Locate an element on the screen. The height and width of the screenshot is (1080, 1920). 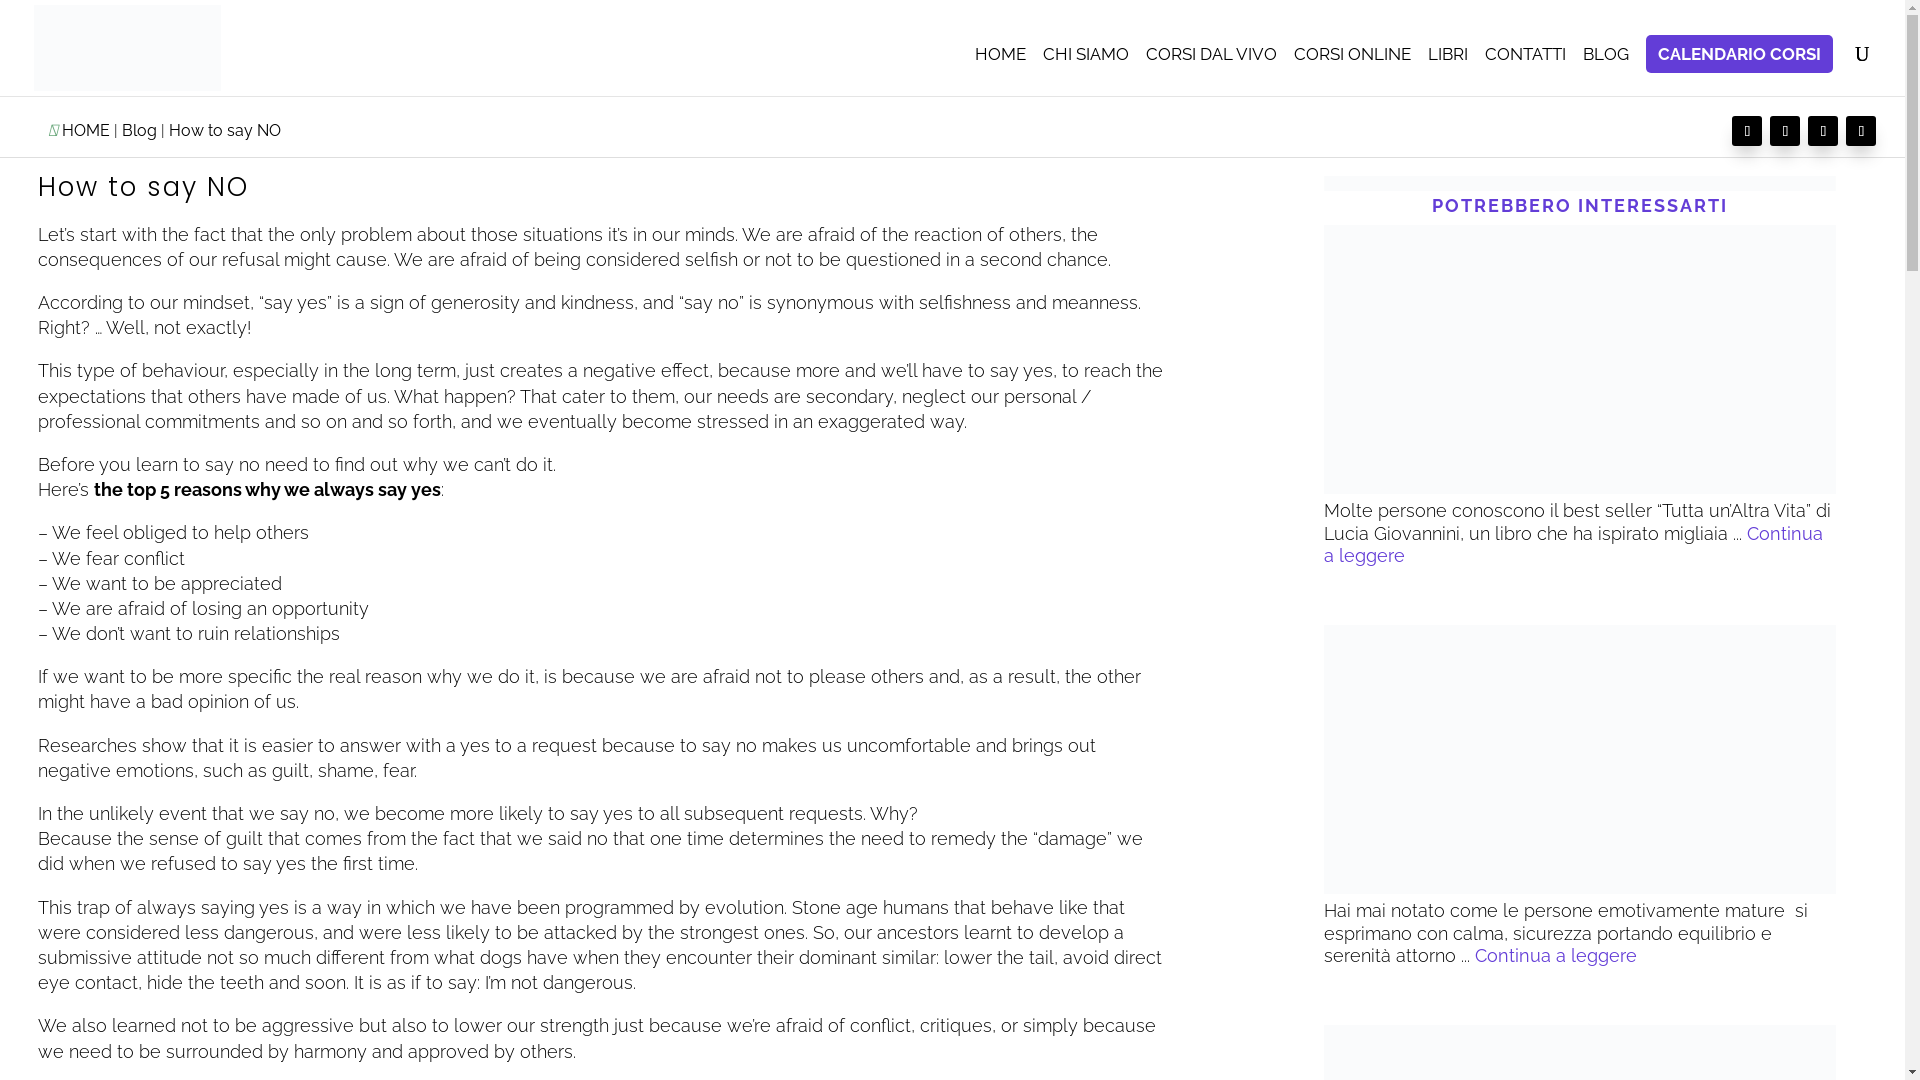
APG - Modulo di PNL -neurosemantica e Coaching is located at coordinates (1580, 184).